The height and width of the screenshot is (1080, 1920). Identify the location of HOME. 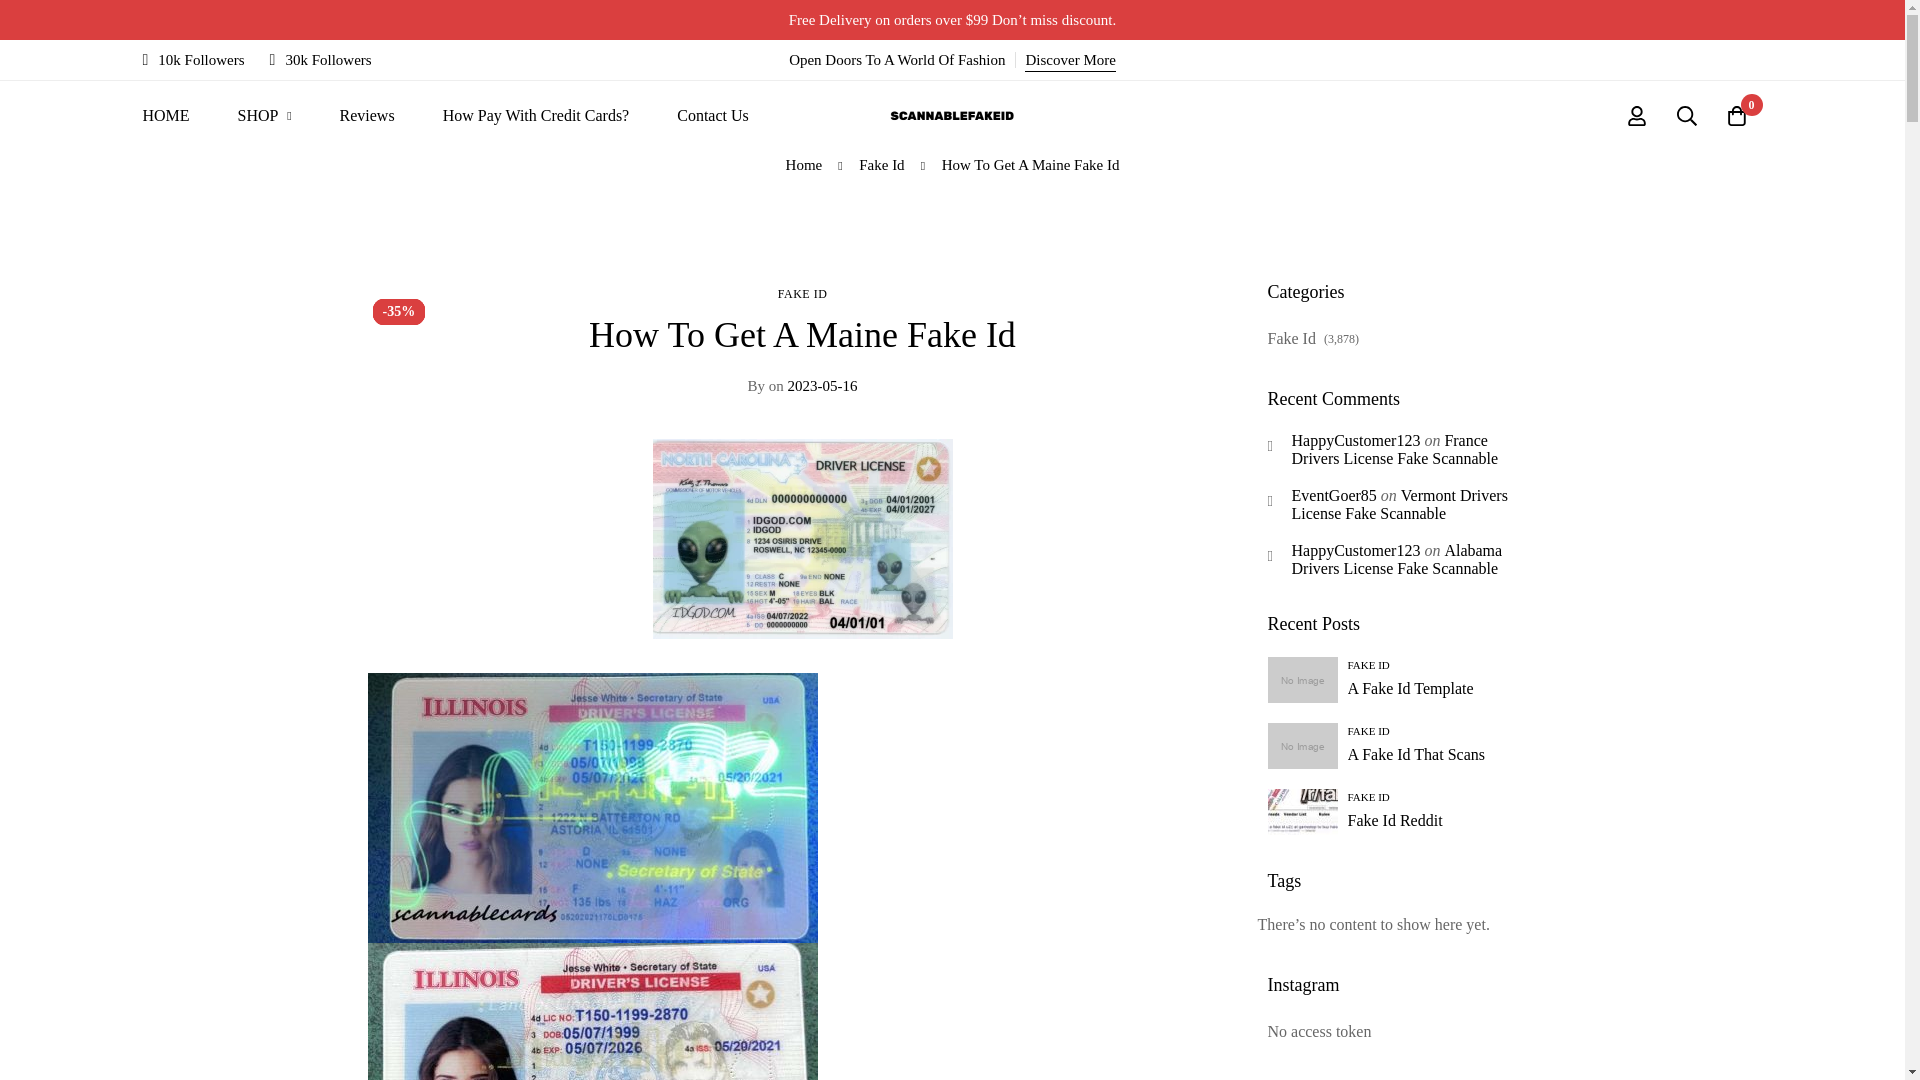
(165, 116).